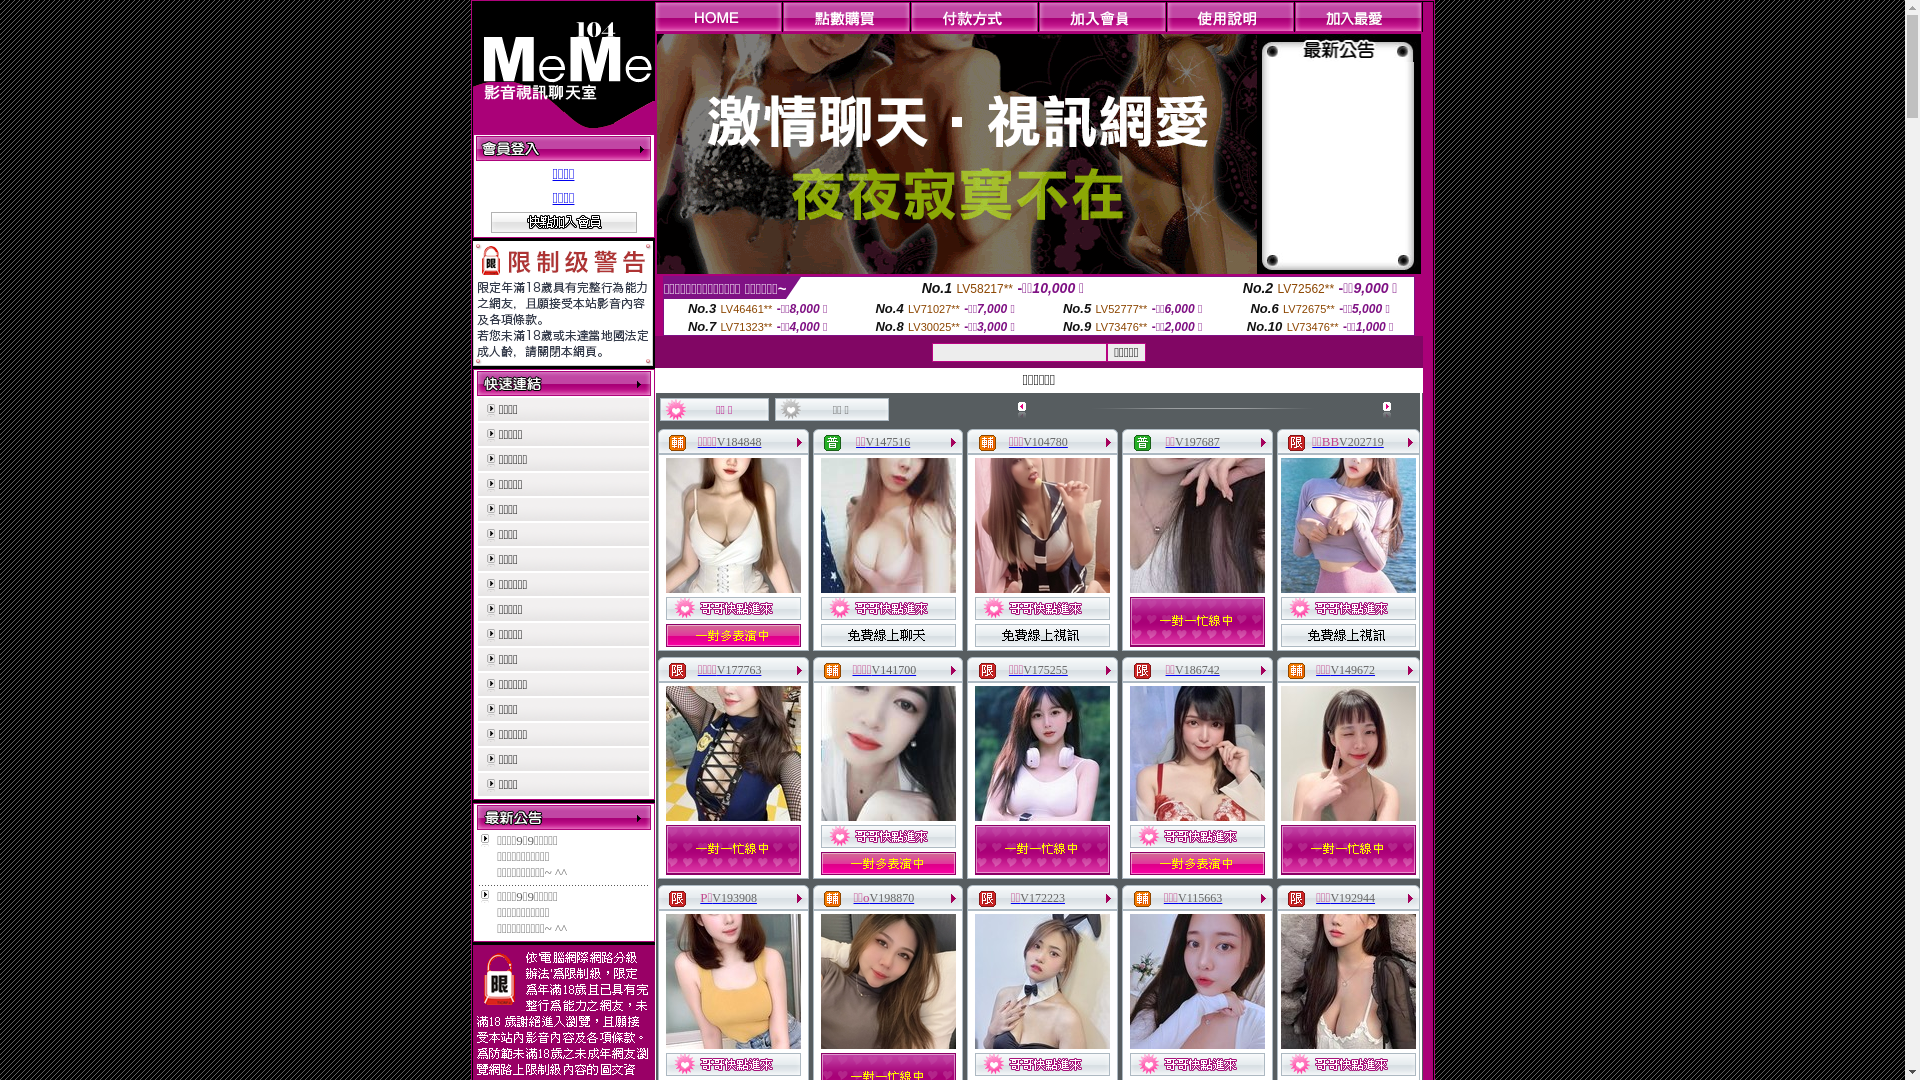 The width and height of the screenshot is (1920, 1080). What do you see at coordinates (1046, 442) in the screenshot?
I see `V104780` at bounding box center [1046, 442].